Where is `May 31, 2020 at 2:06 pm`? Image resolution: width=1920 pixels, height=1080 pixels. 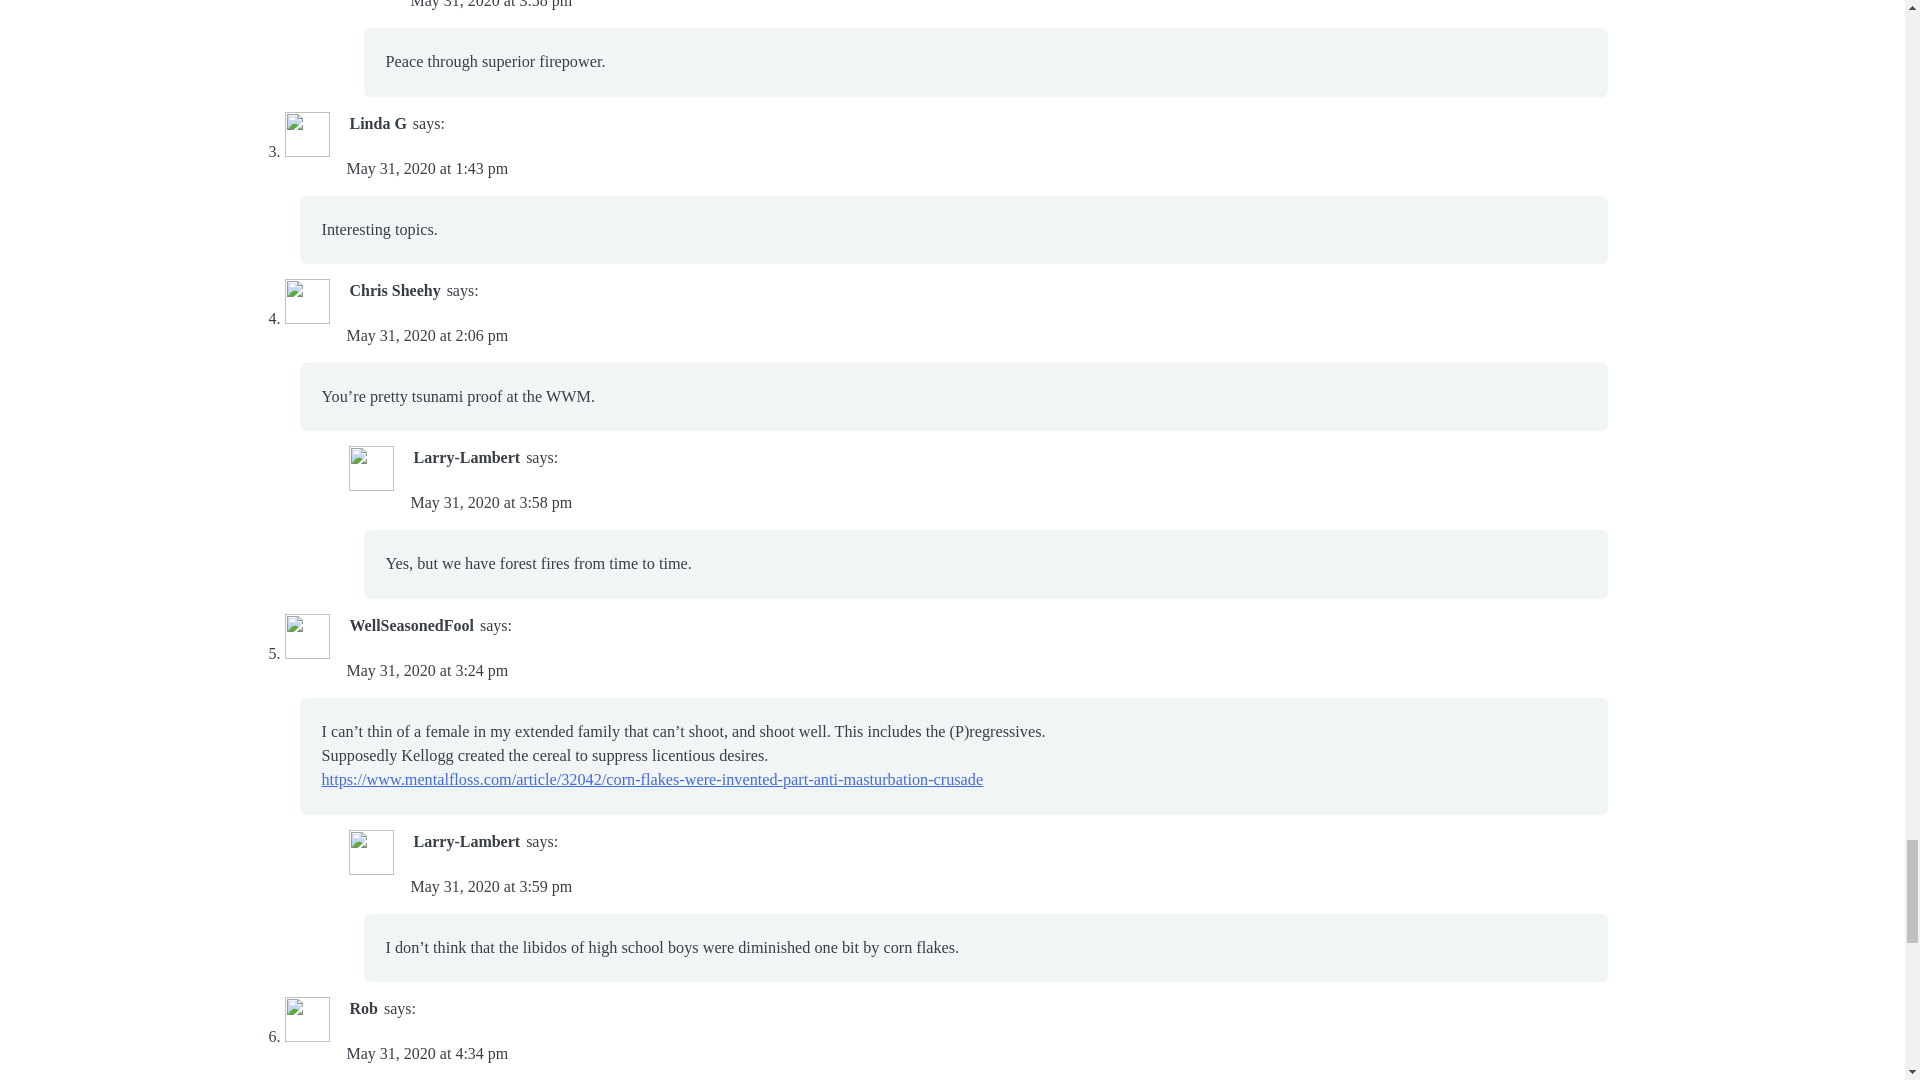 May 31, 2020 at 2:06 pm is located at coordinates (426, 336).